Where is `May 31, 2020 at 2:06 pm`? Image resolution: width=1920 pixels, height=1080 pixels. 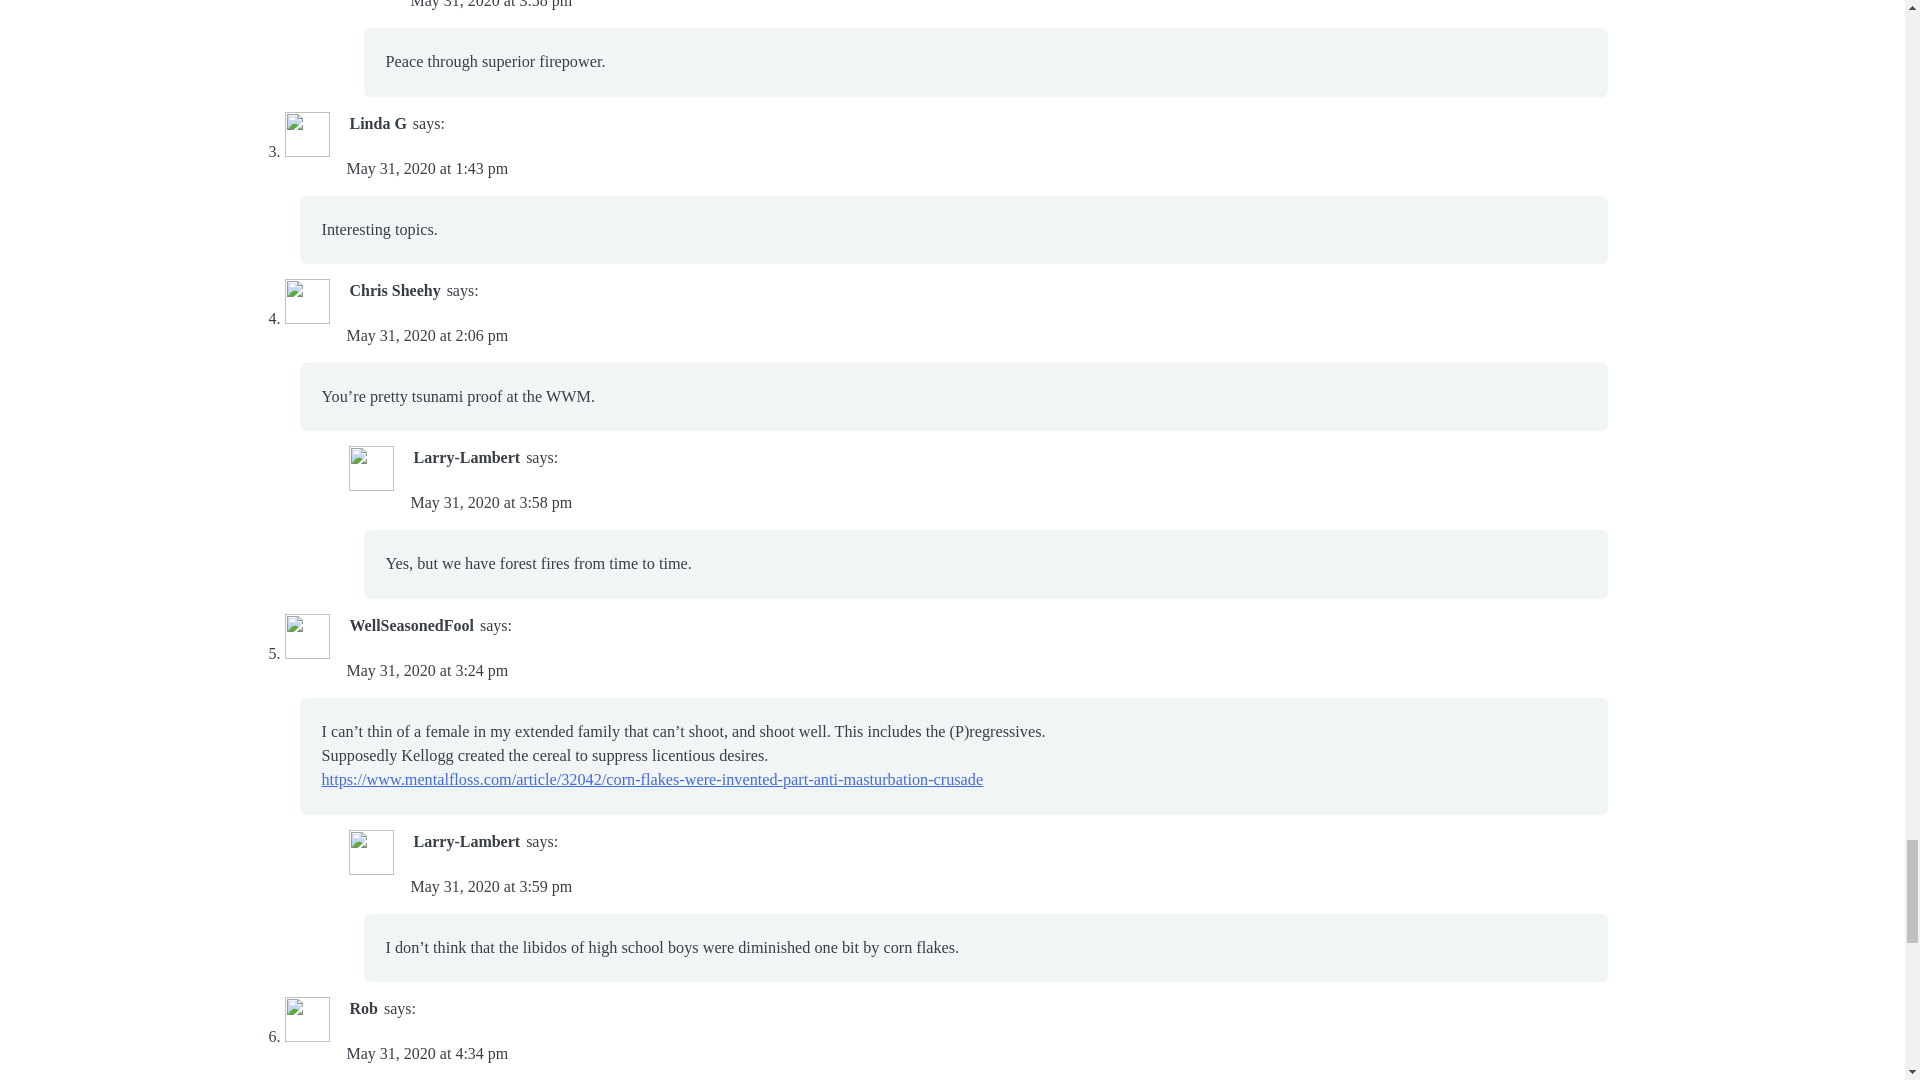 May 31, 2020 at 2:06 pm is located at coordinates (426, 336).